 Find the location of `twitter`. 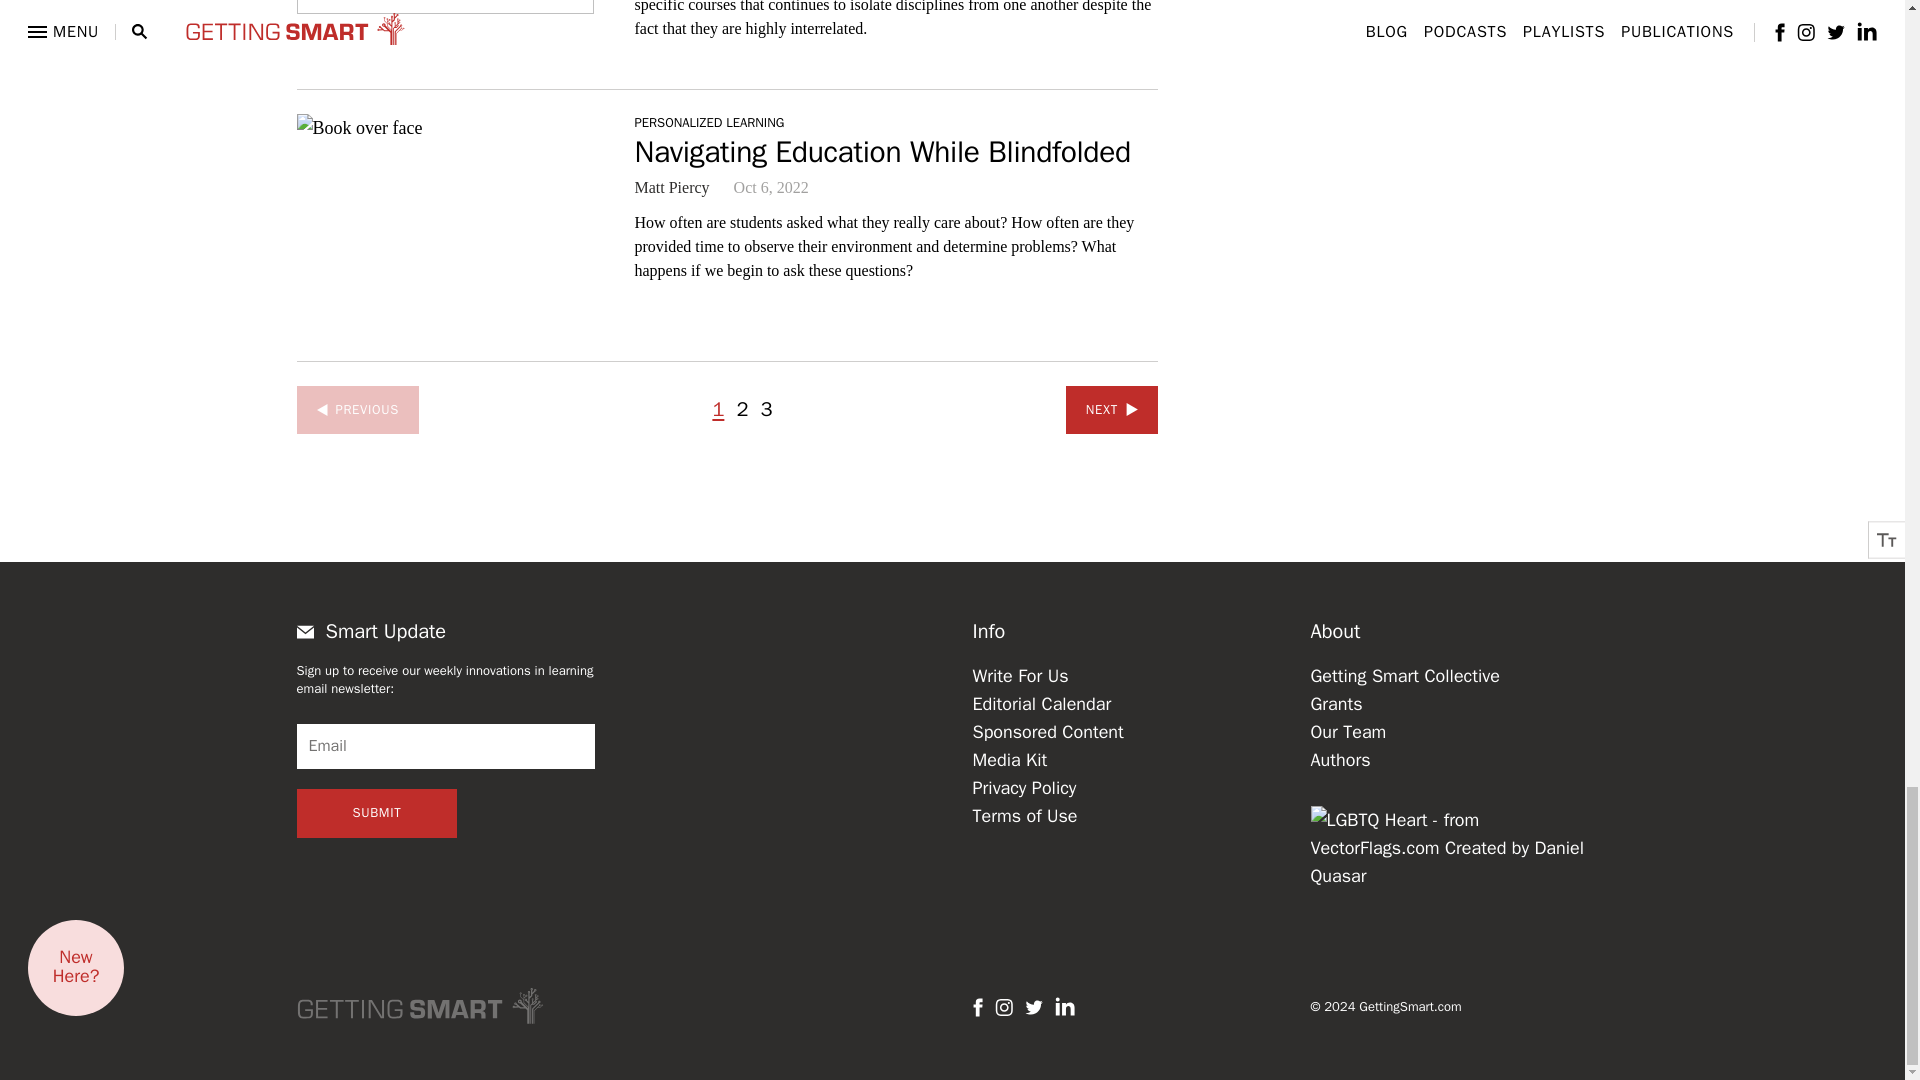

twitter is located at coordinates (1032, 1008).